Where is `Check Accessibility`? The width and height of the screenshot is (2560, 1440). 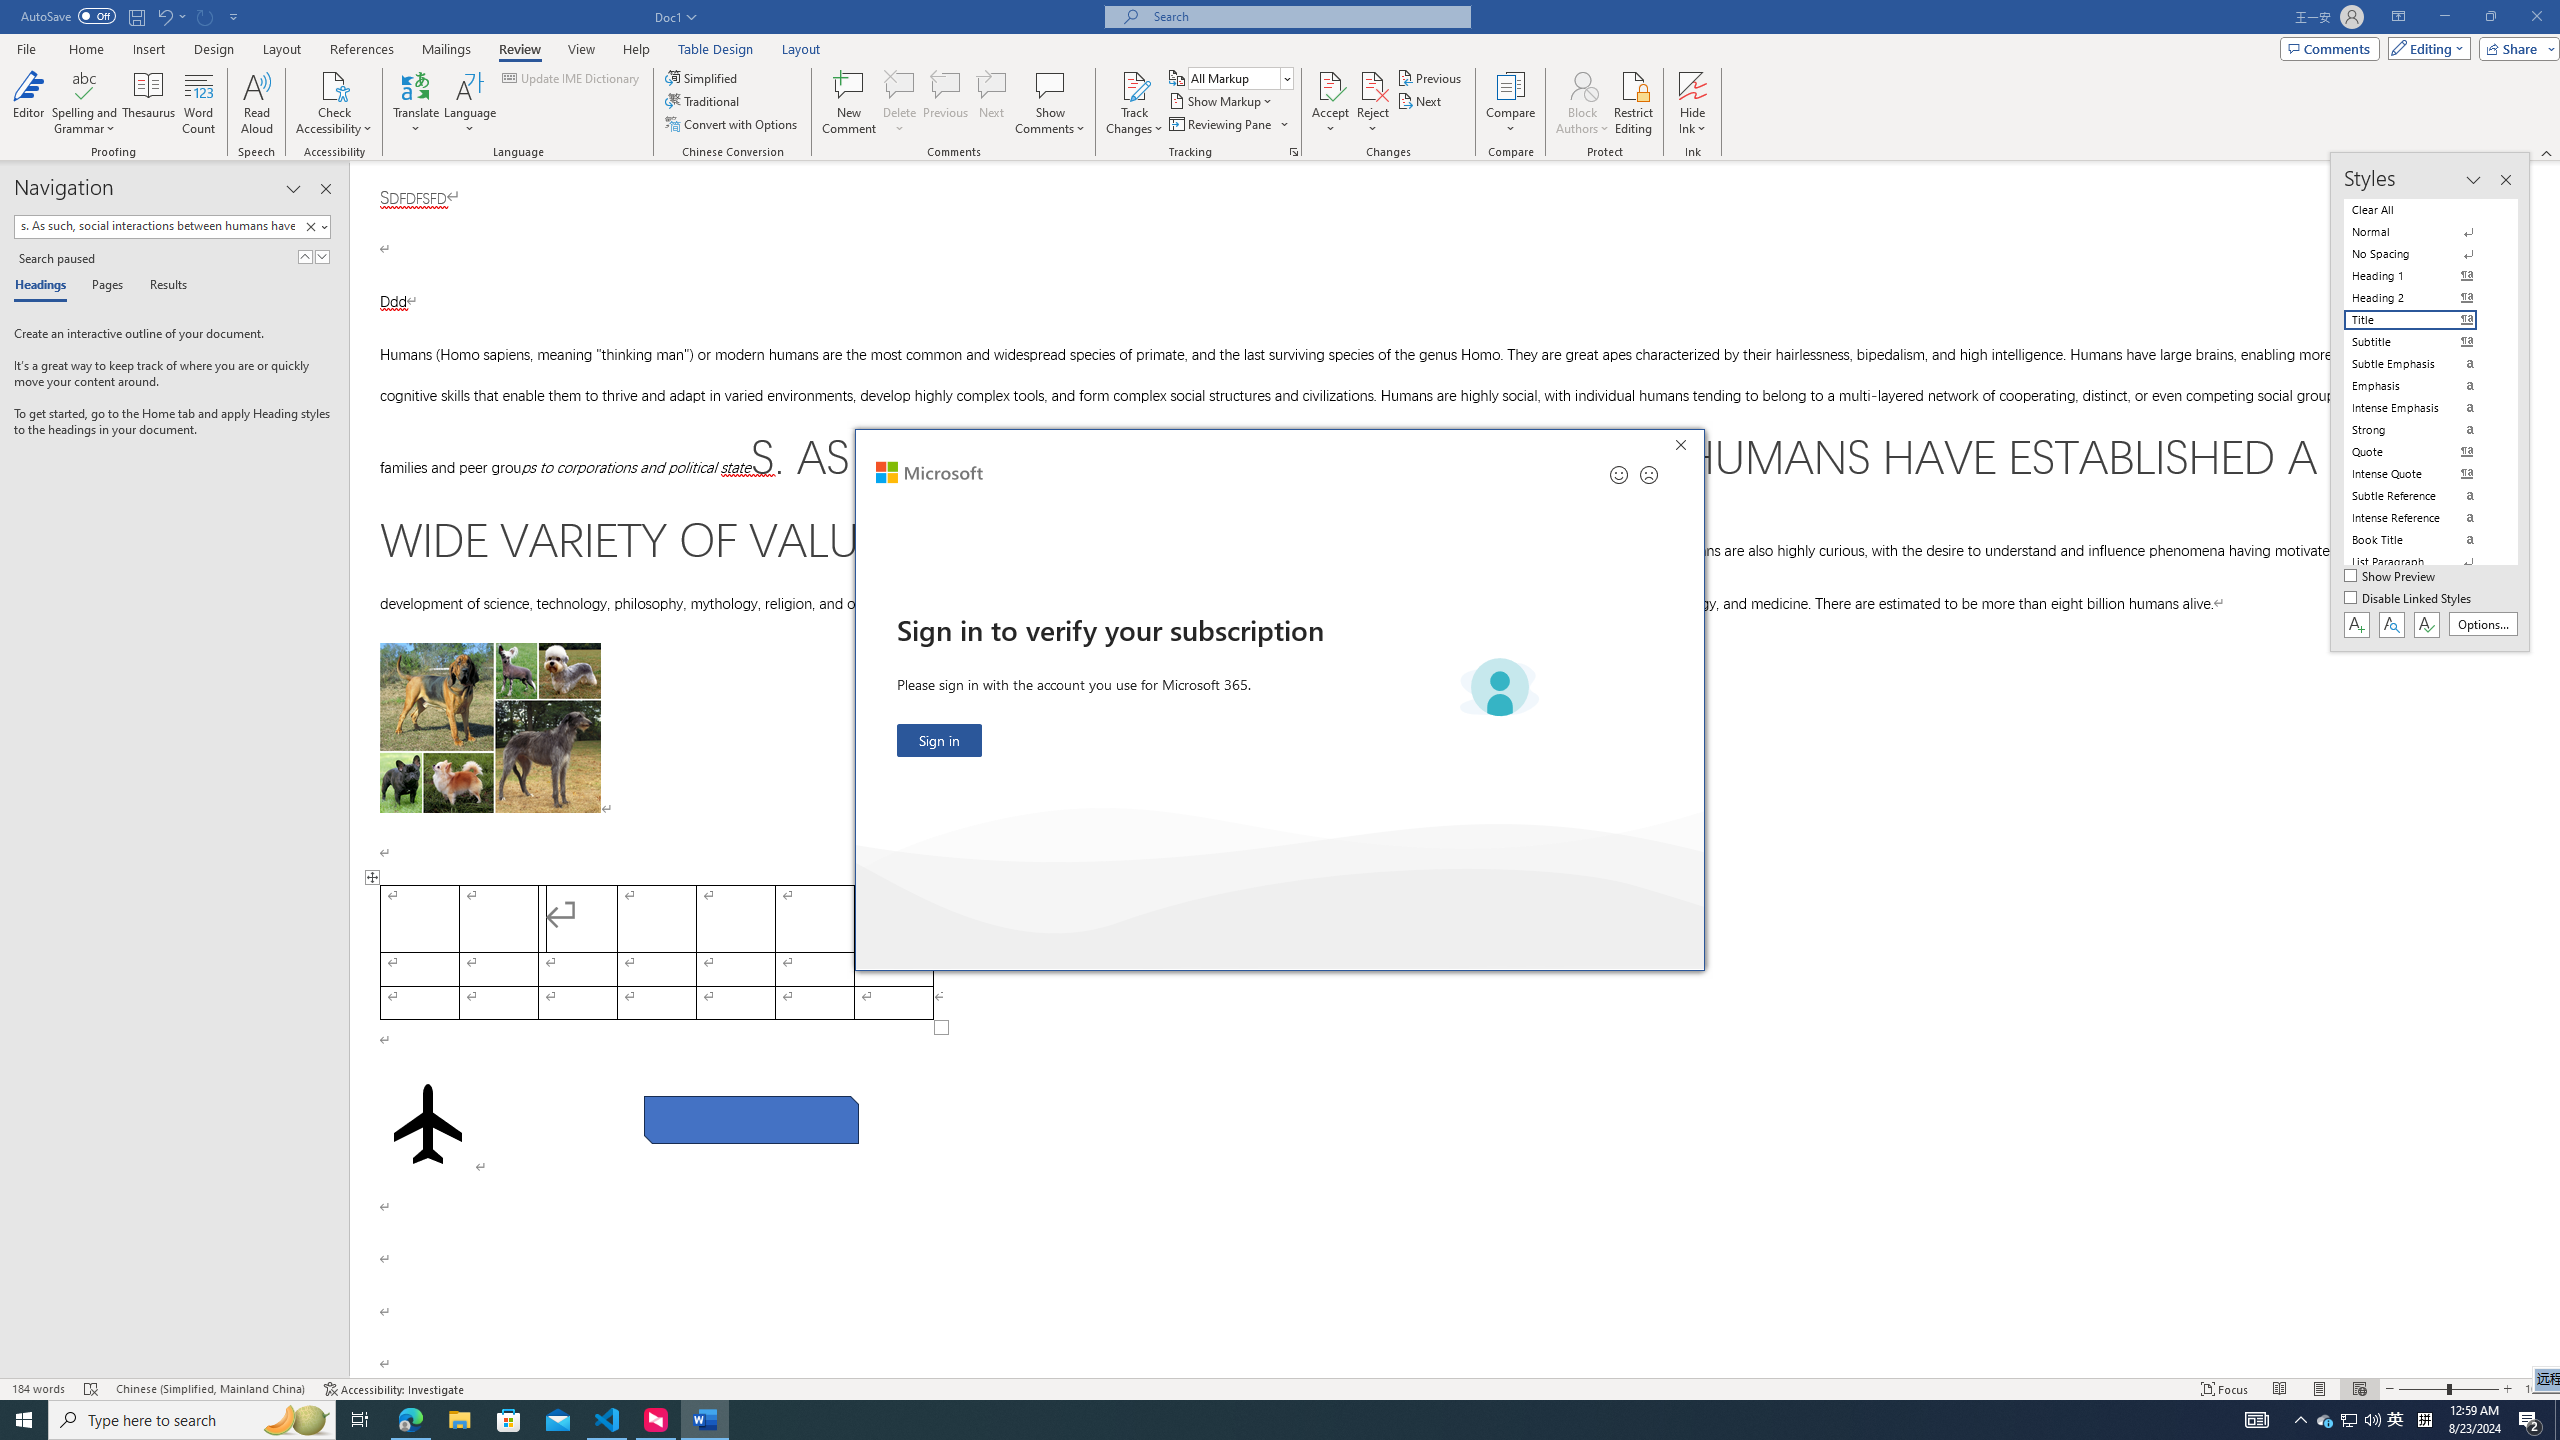 Check Accessibility is located at coordinates (334, 103).